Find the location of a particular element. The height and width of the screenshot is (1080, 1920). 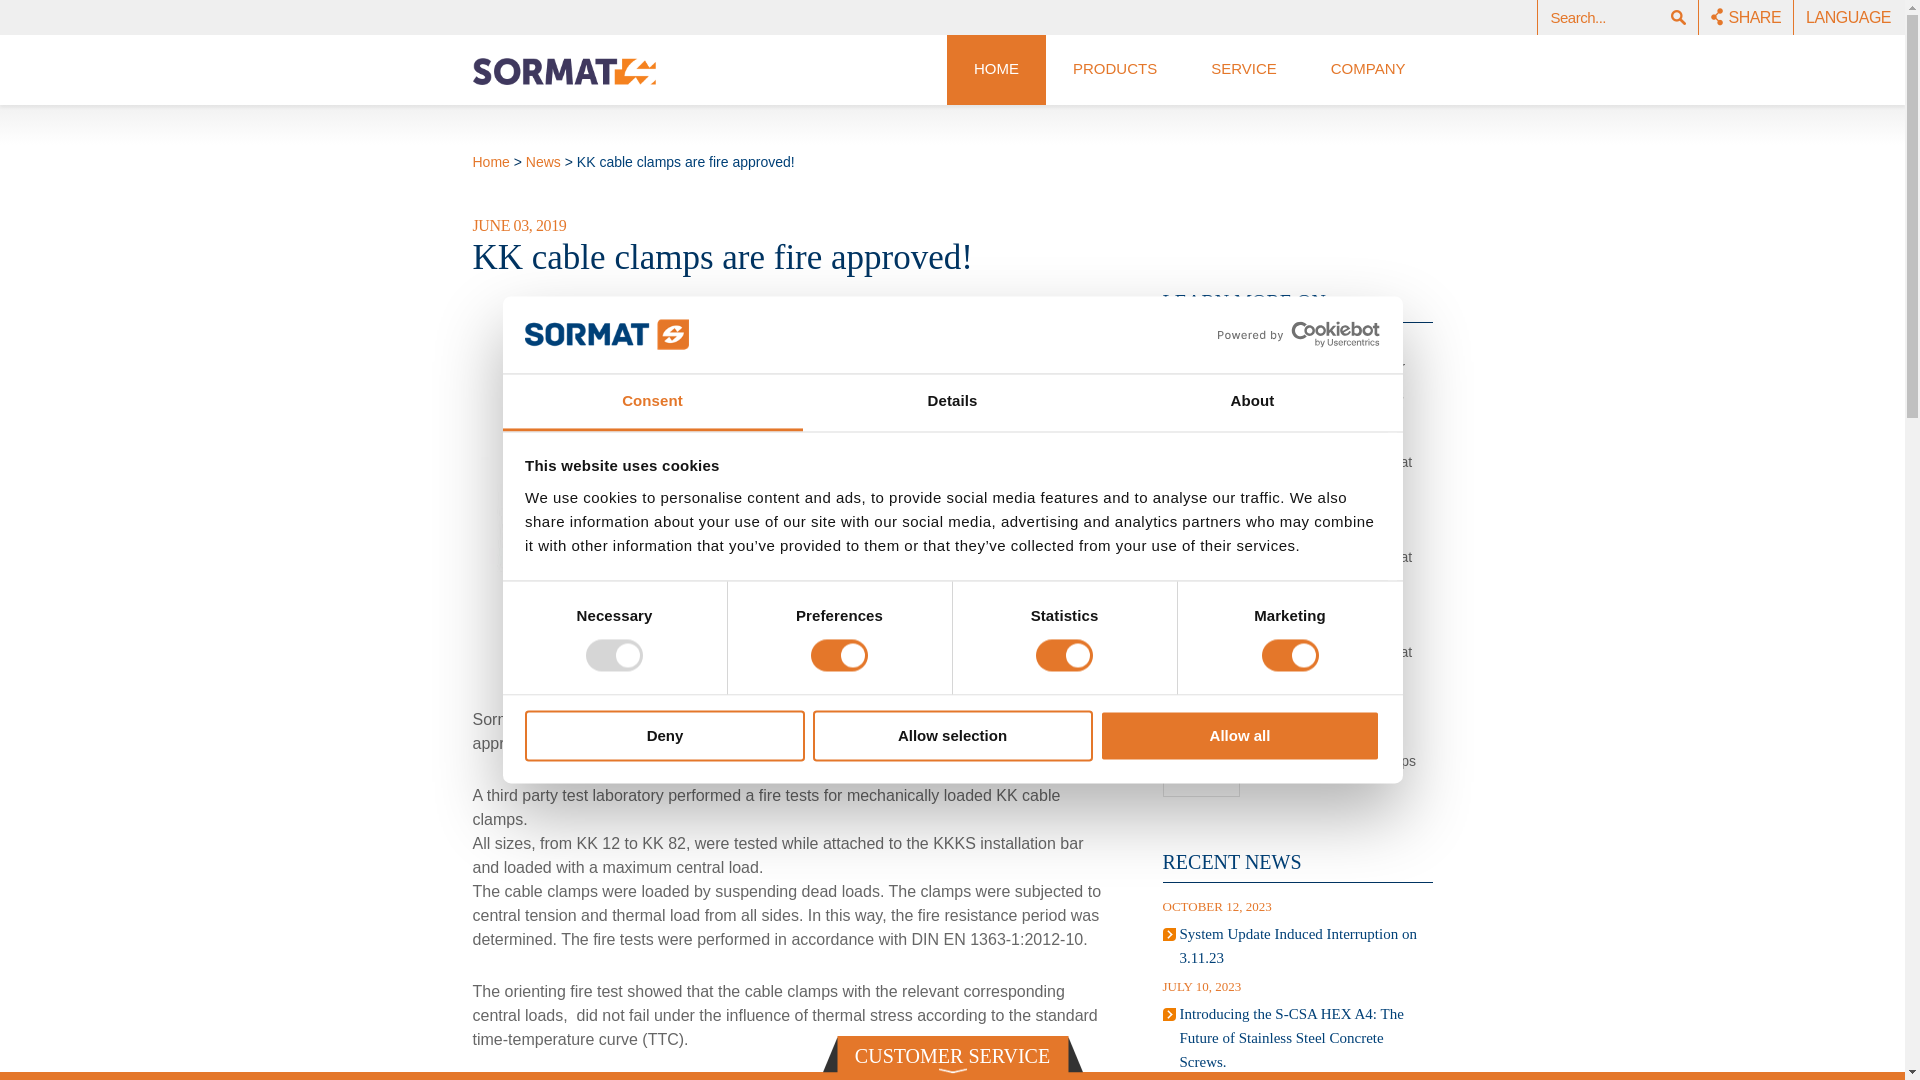

Deny is located at coordinates (664, 735).